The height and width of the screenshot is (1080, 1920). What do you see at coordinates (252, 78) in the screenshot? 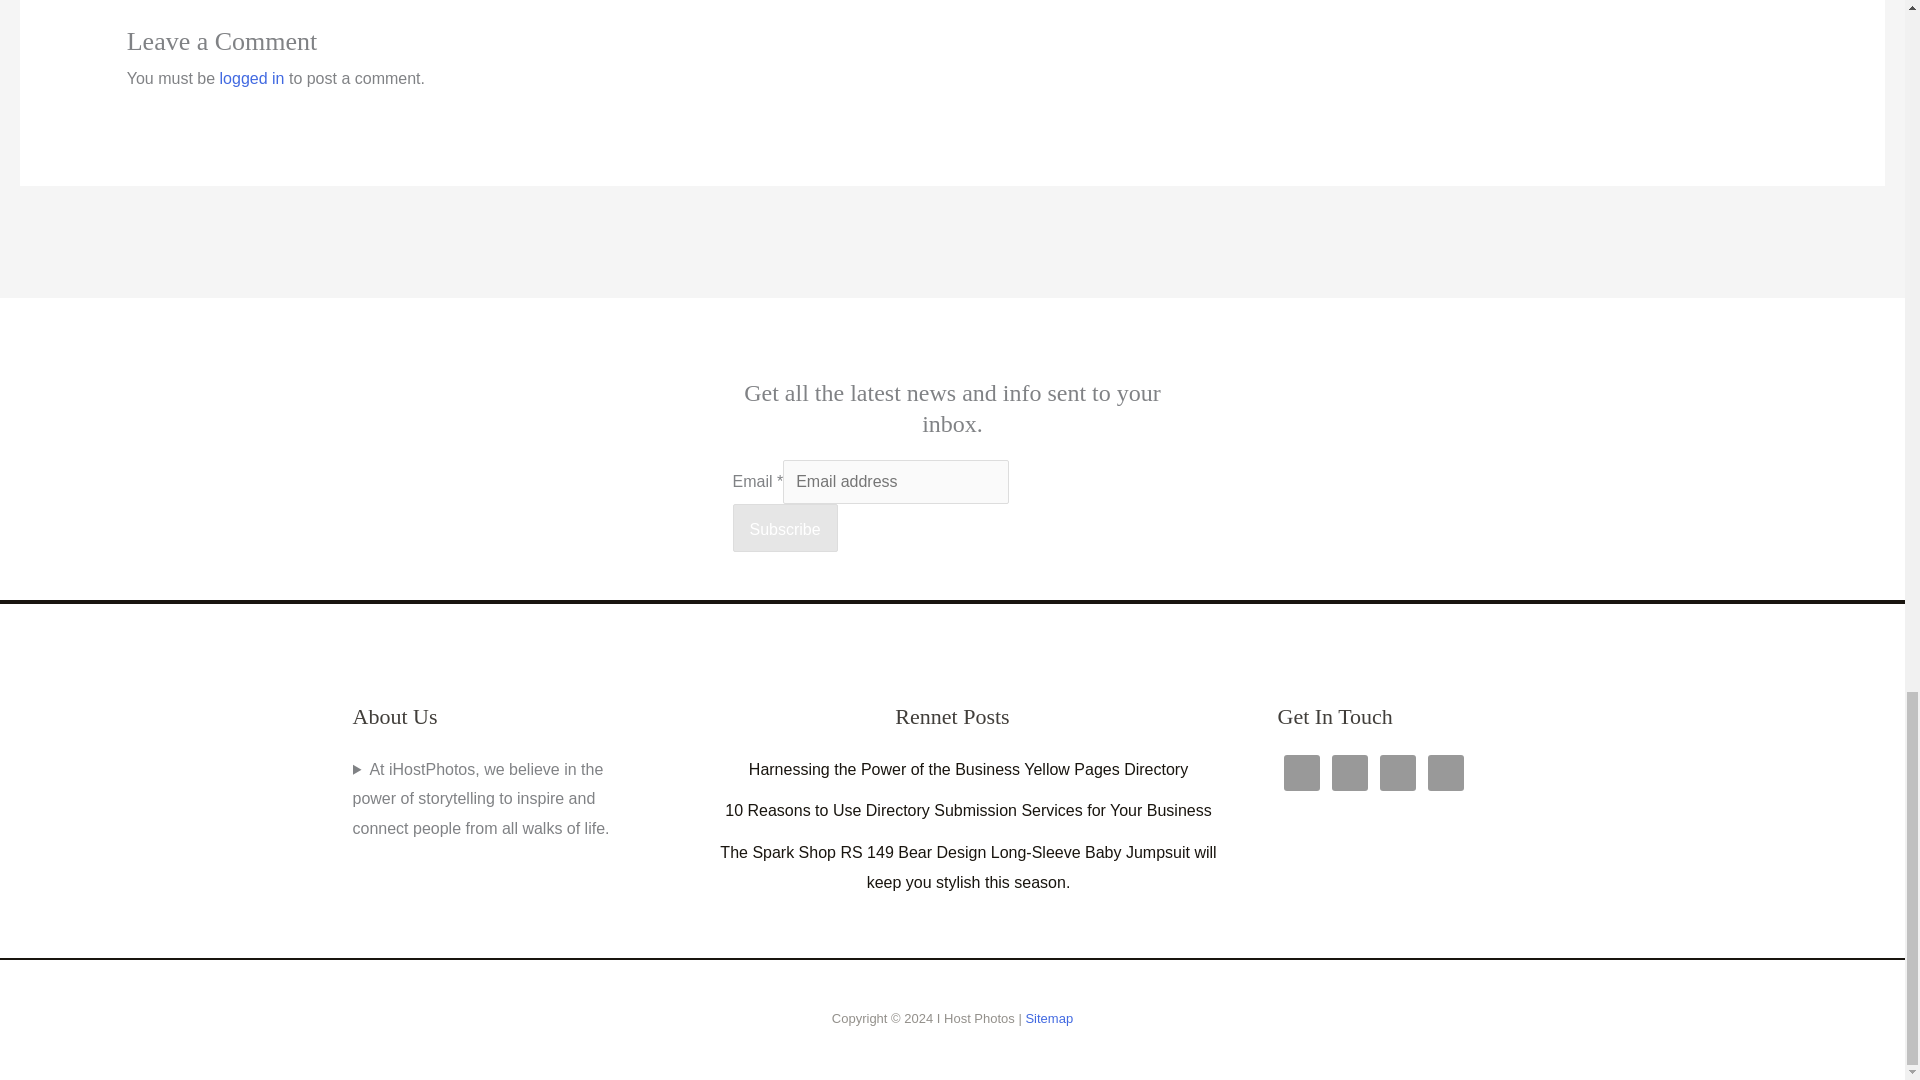
I see `logged in` at bounding box center [252, 78].